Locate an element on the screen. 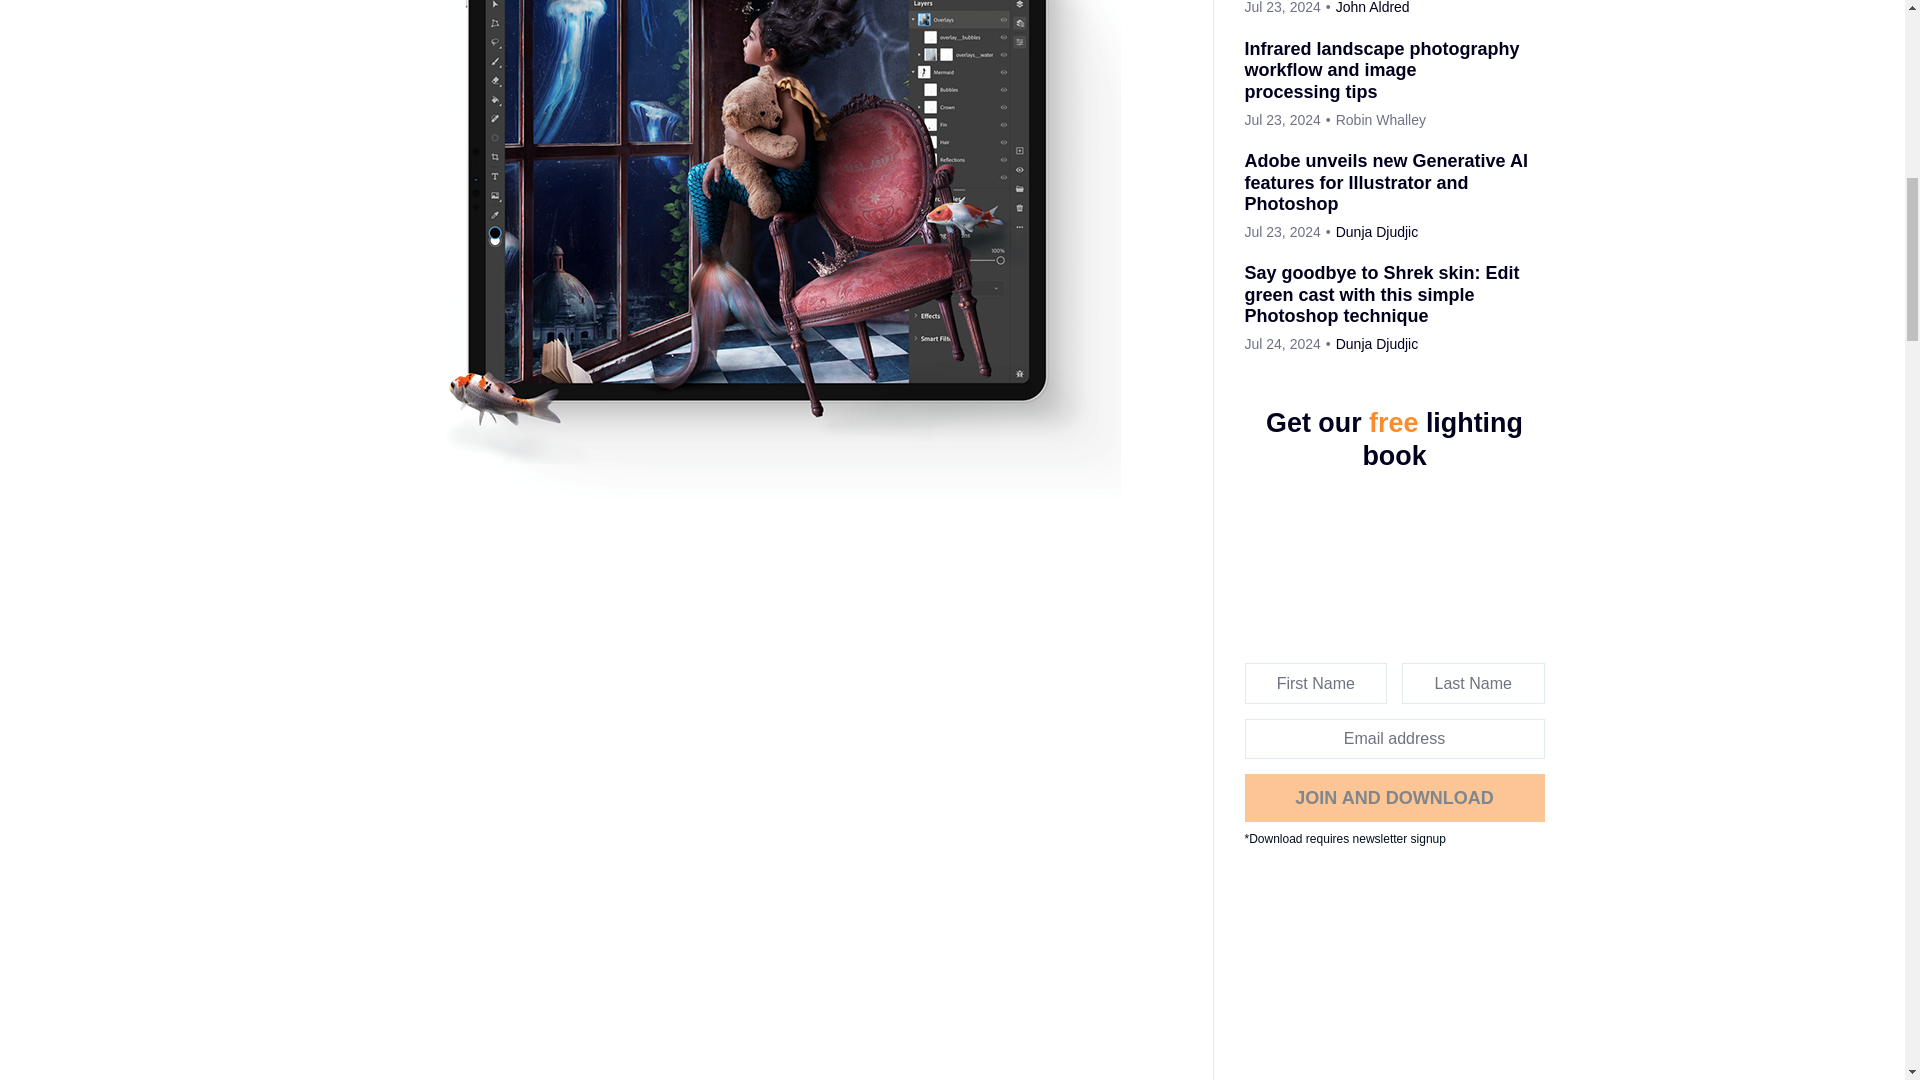 The width and height of the screenshot is (1920, 1080). Join and Download is located at coordinates (1394, 798).